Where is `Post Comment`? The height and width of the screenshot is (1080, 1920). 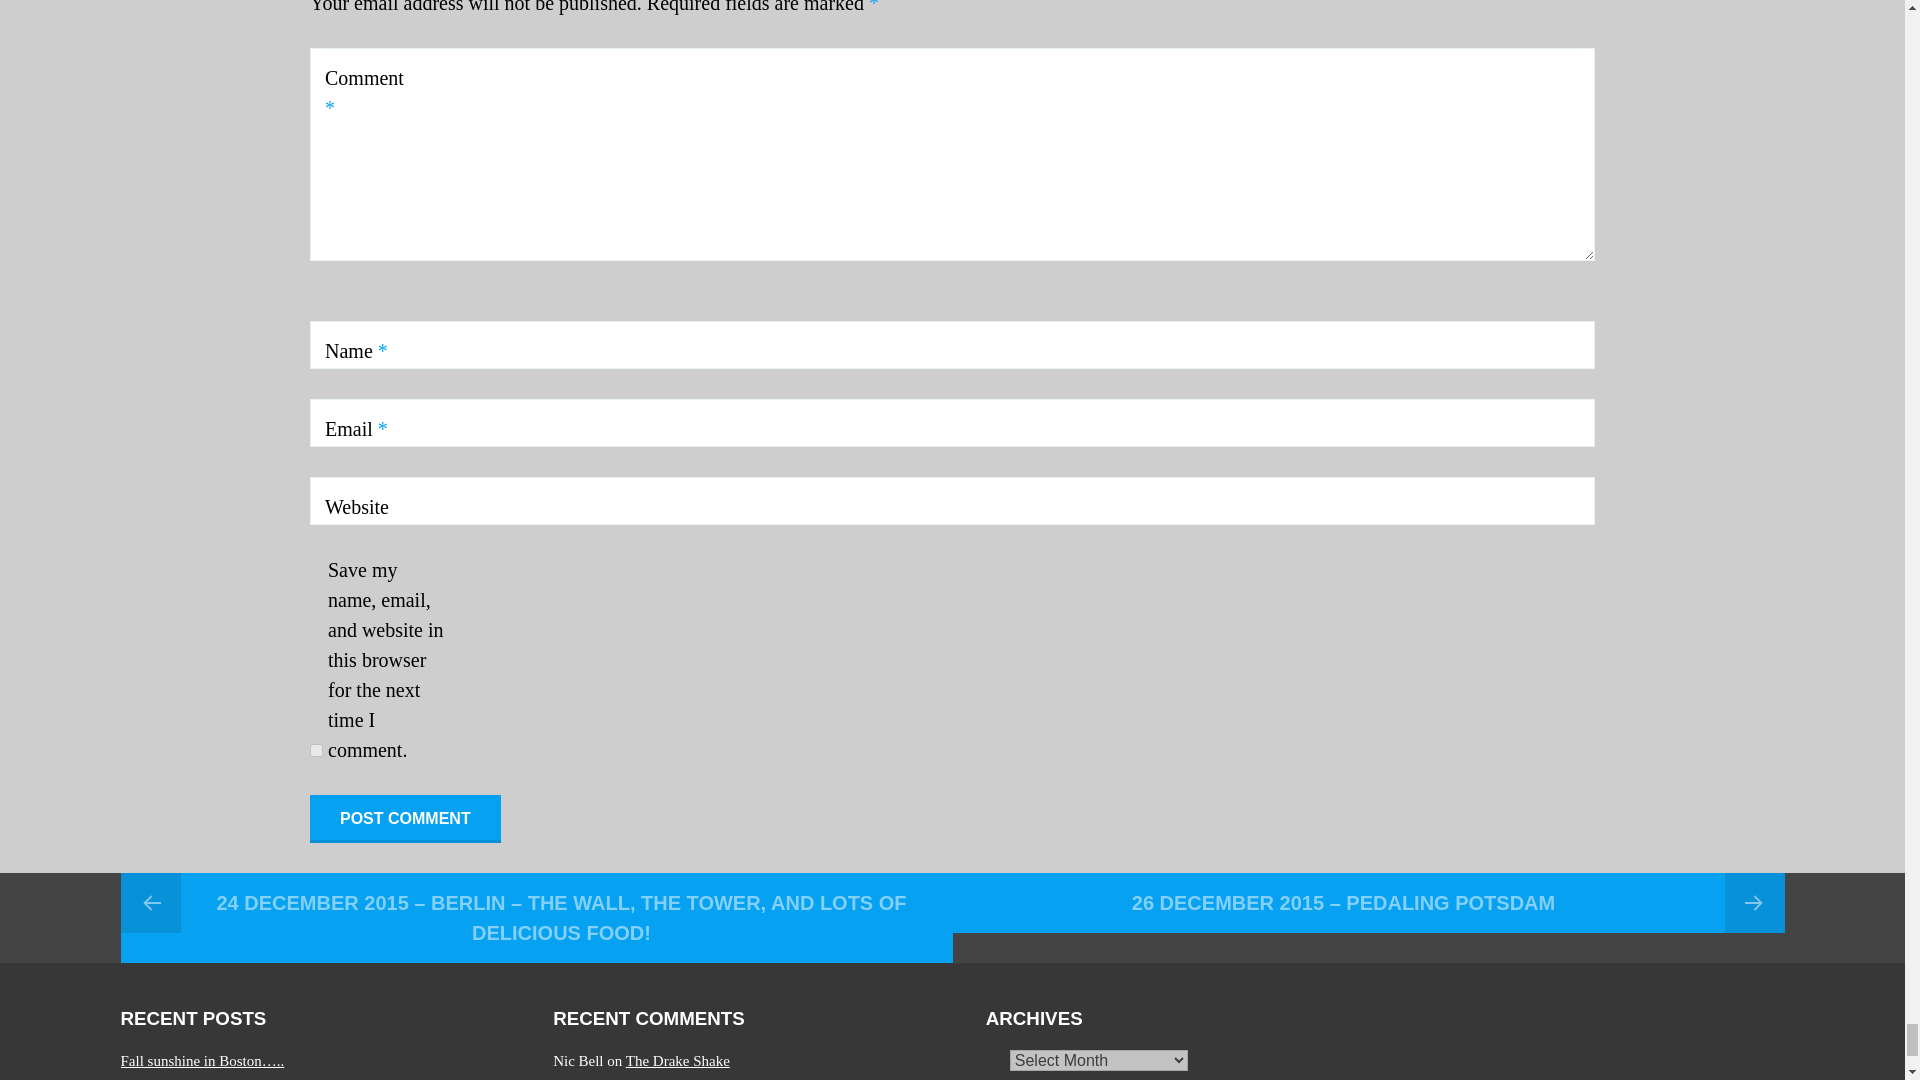 Post Comment is located at coordinates (405, 818).